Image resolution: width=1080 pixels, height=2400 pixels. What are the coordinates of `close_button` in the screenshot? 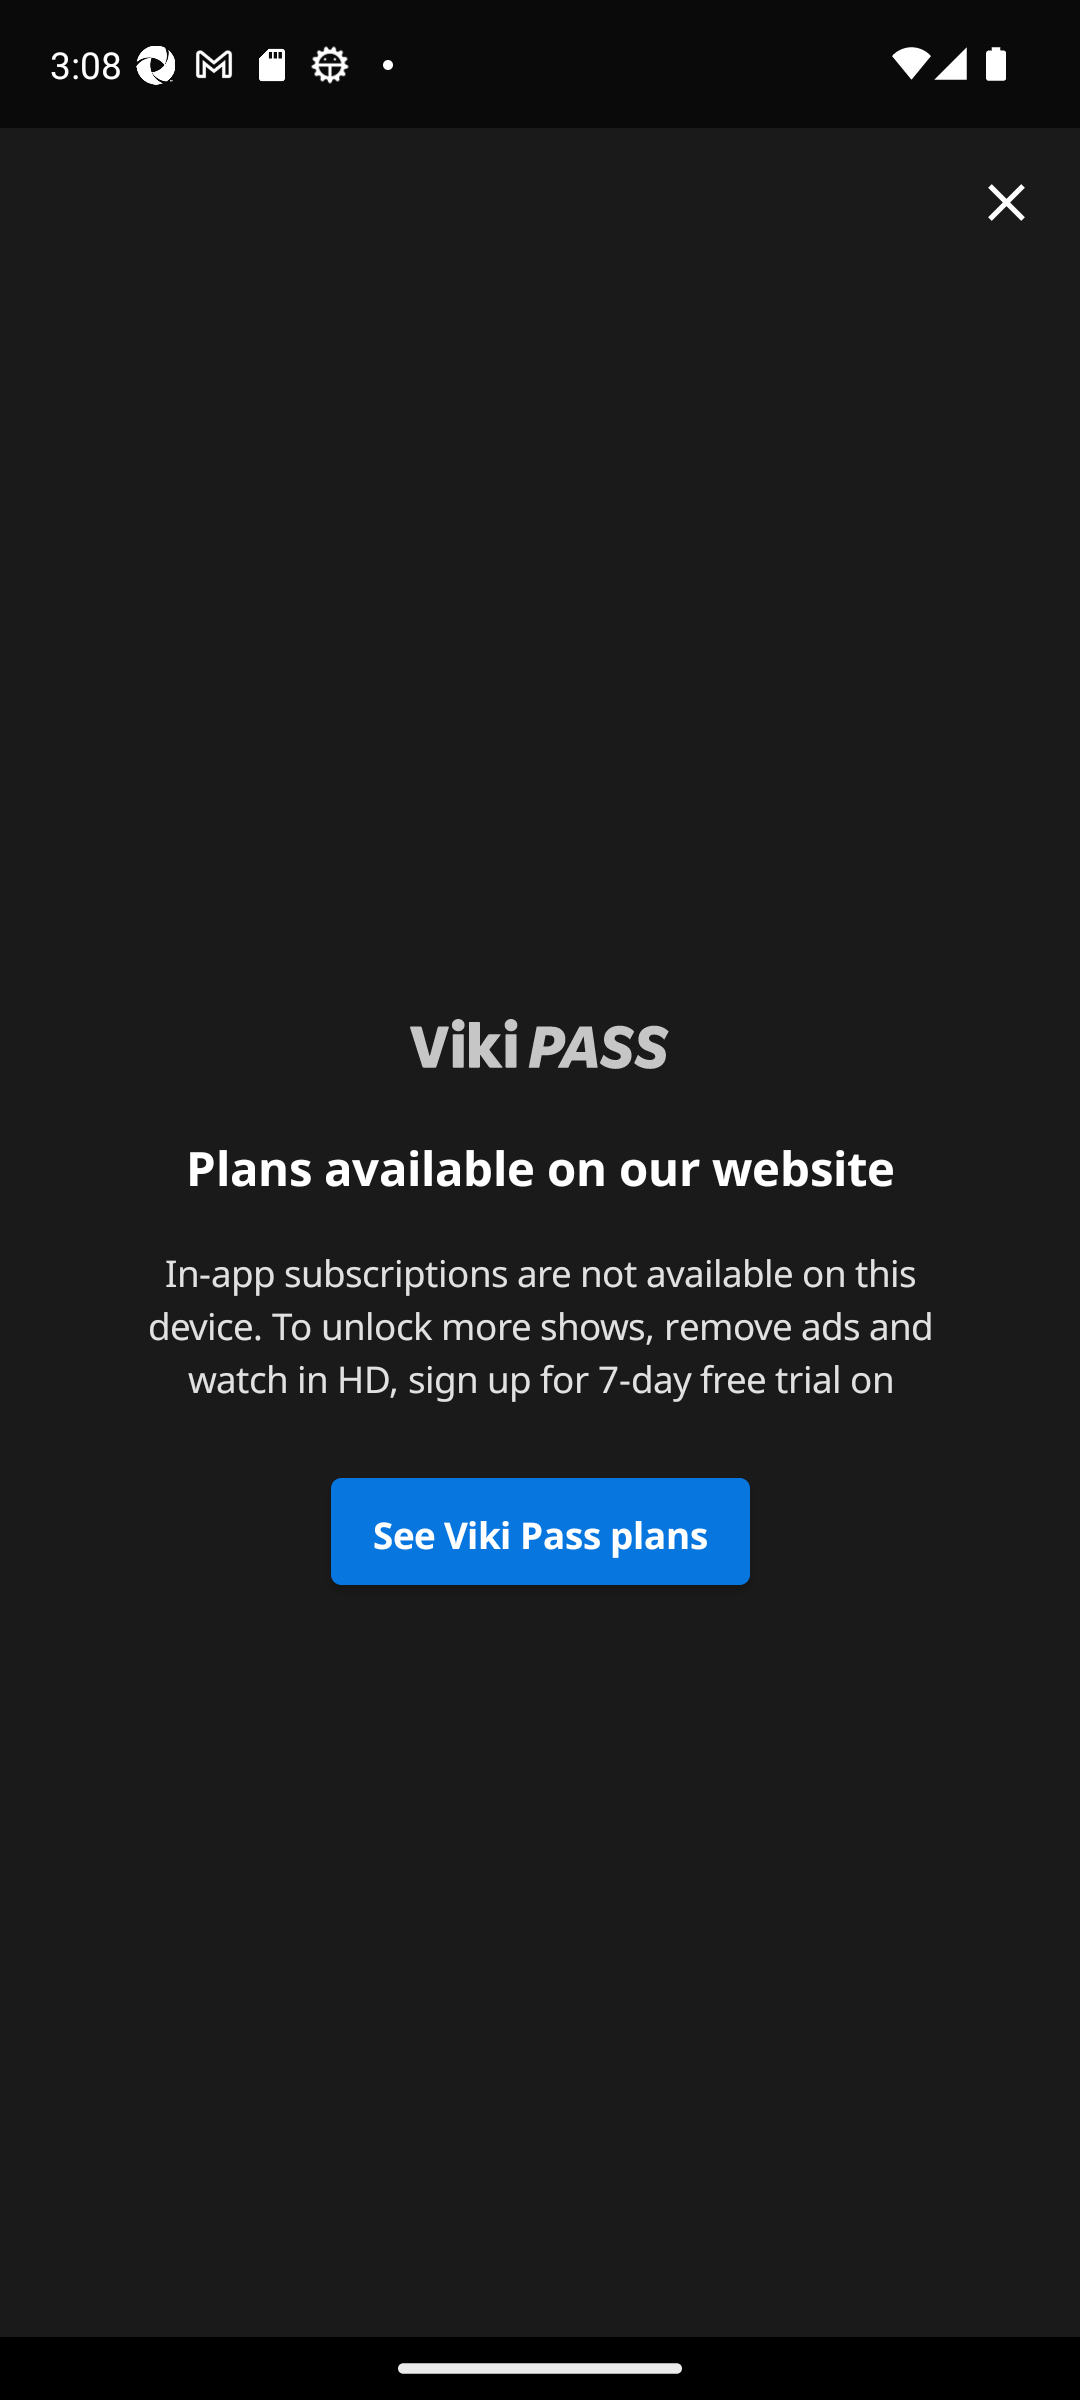 It's located at (1006, 202).